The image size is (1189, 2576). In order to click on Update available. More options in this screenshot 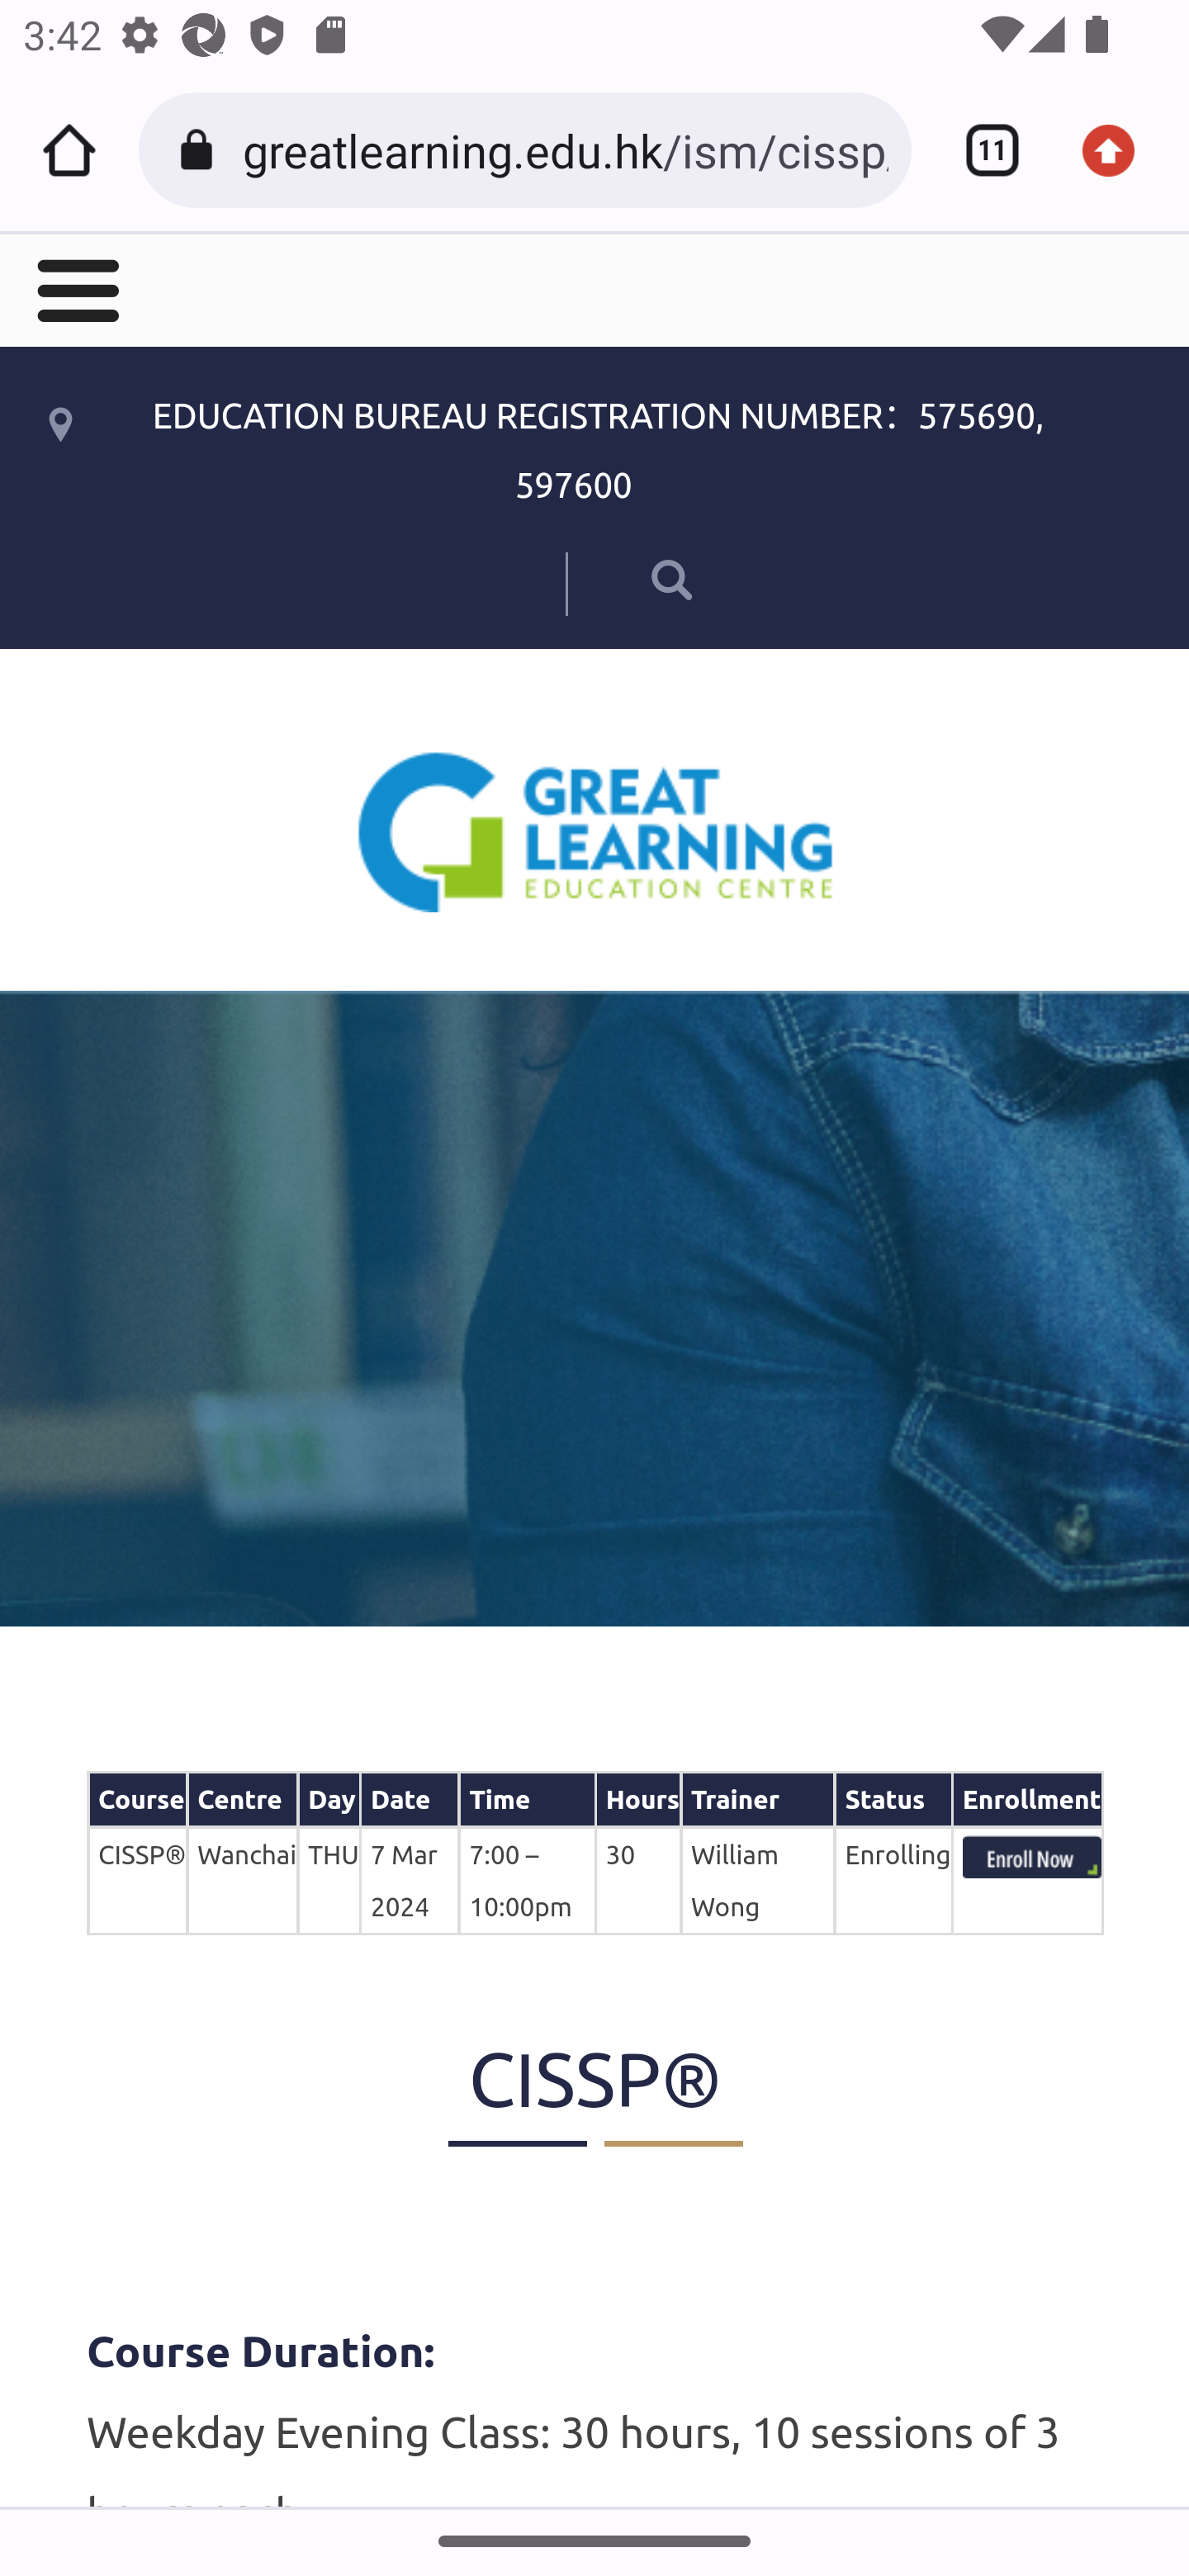, I will do `click(1120, 150)`.